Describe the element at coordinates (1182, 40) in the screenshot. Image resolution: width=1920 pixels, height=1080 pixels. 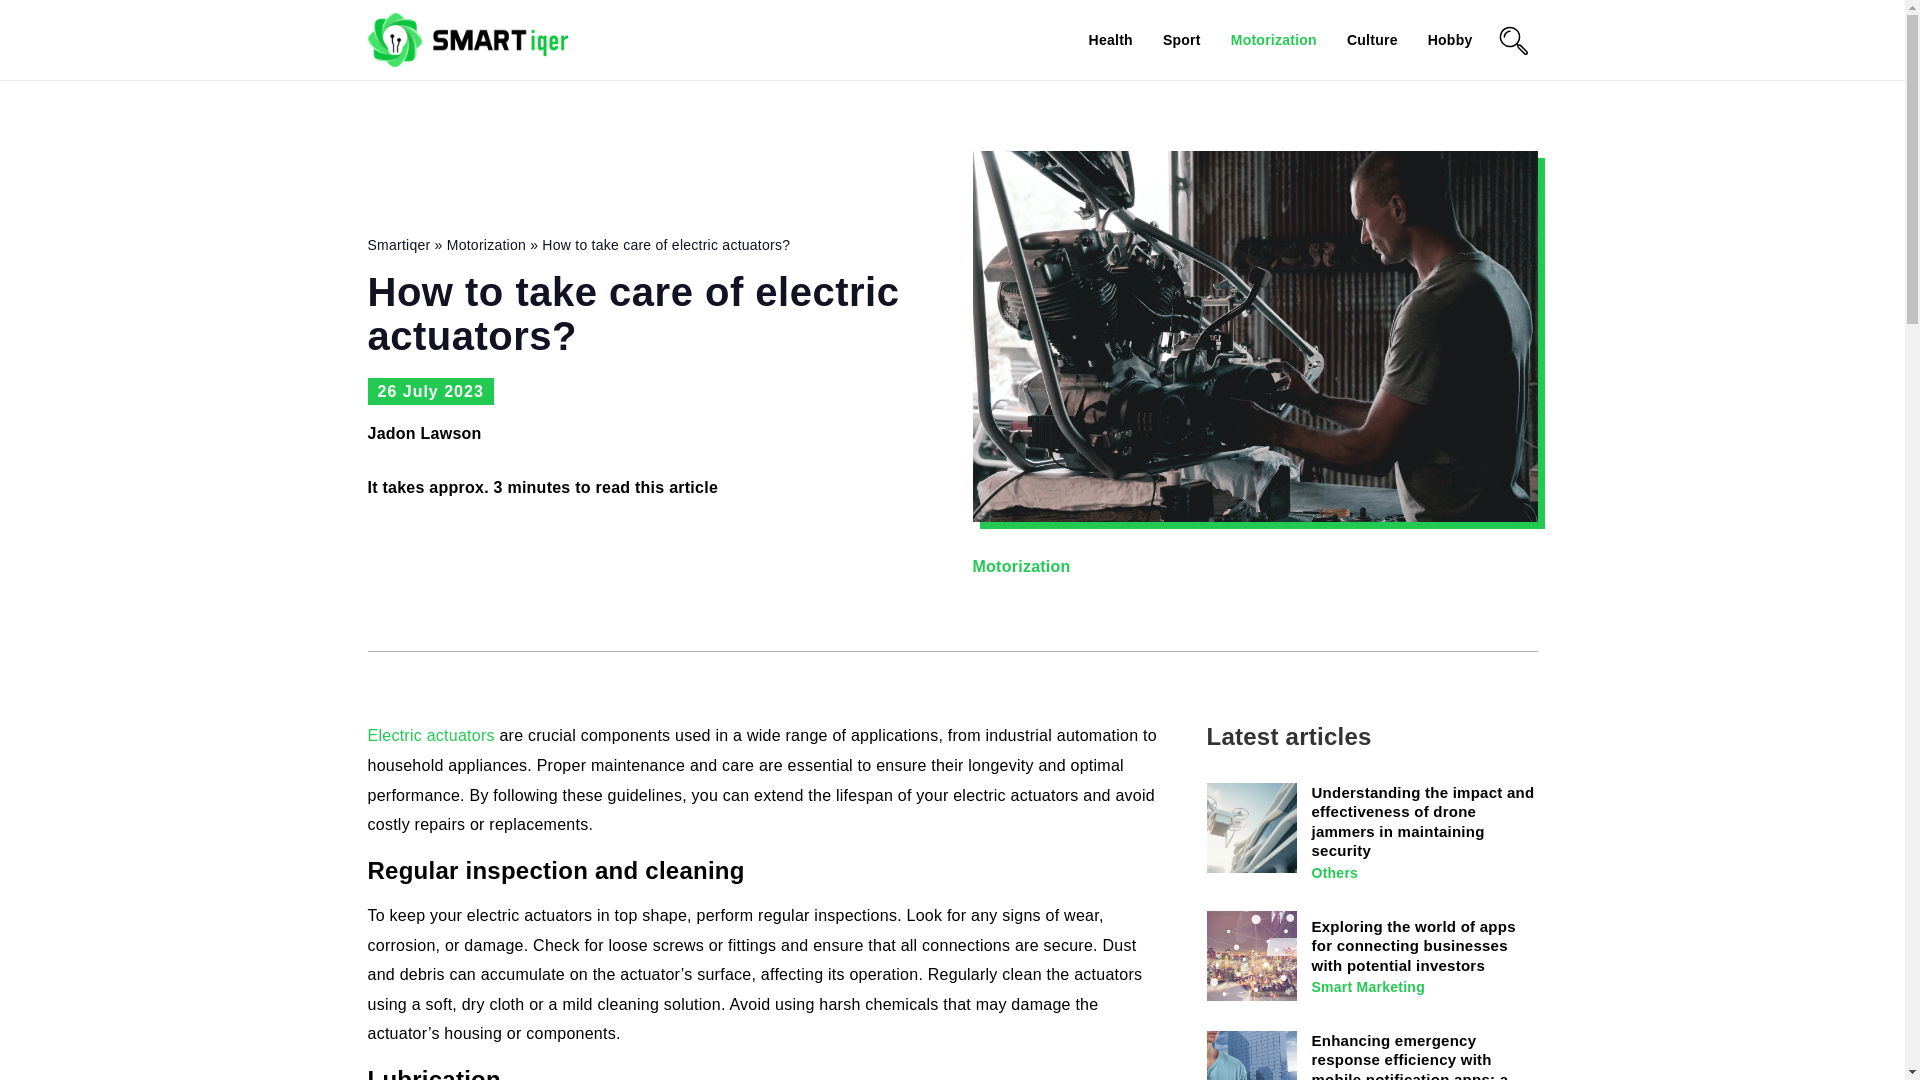
I see `Sport` at that location.